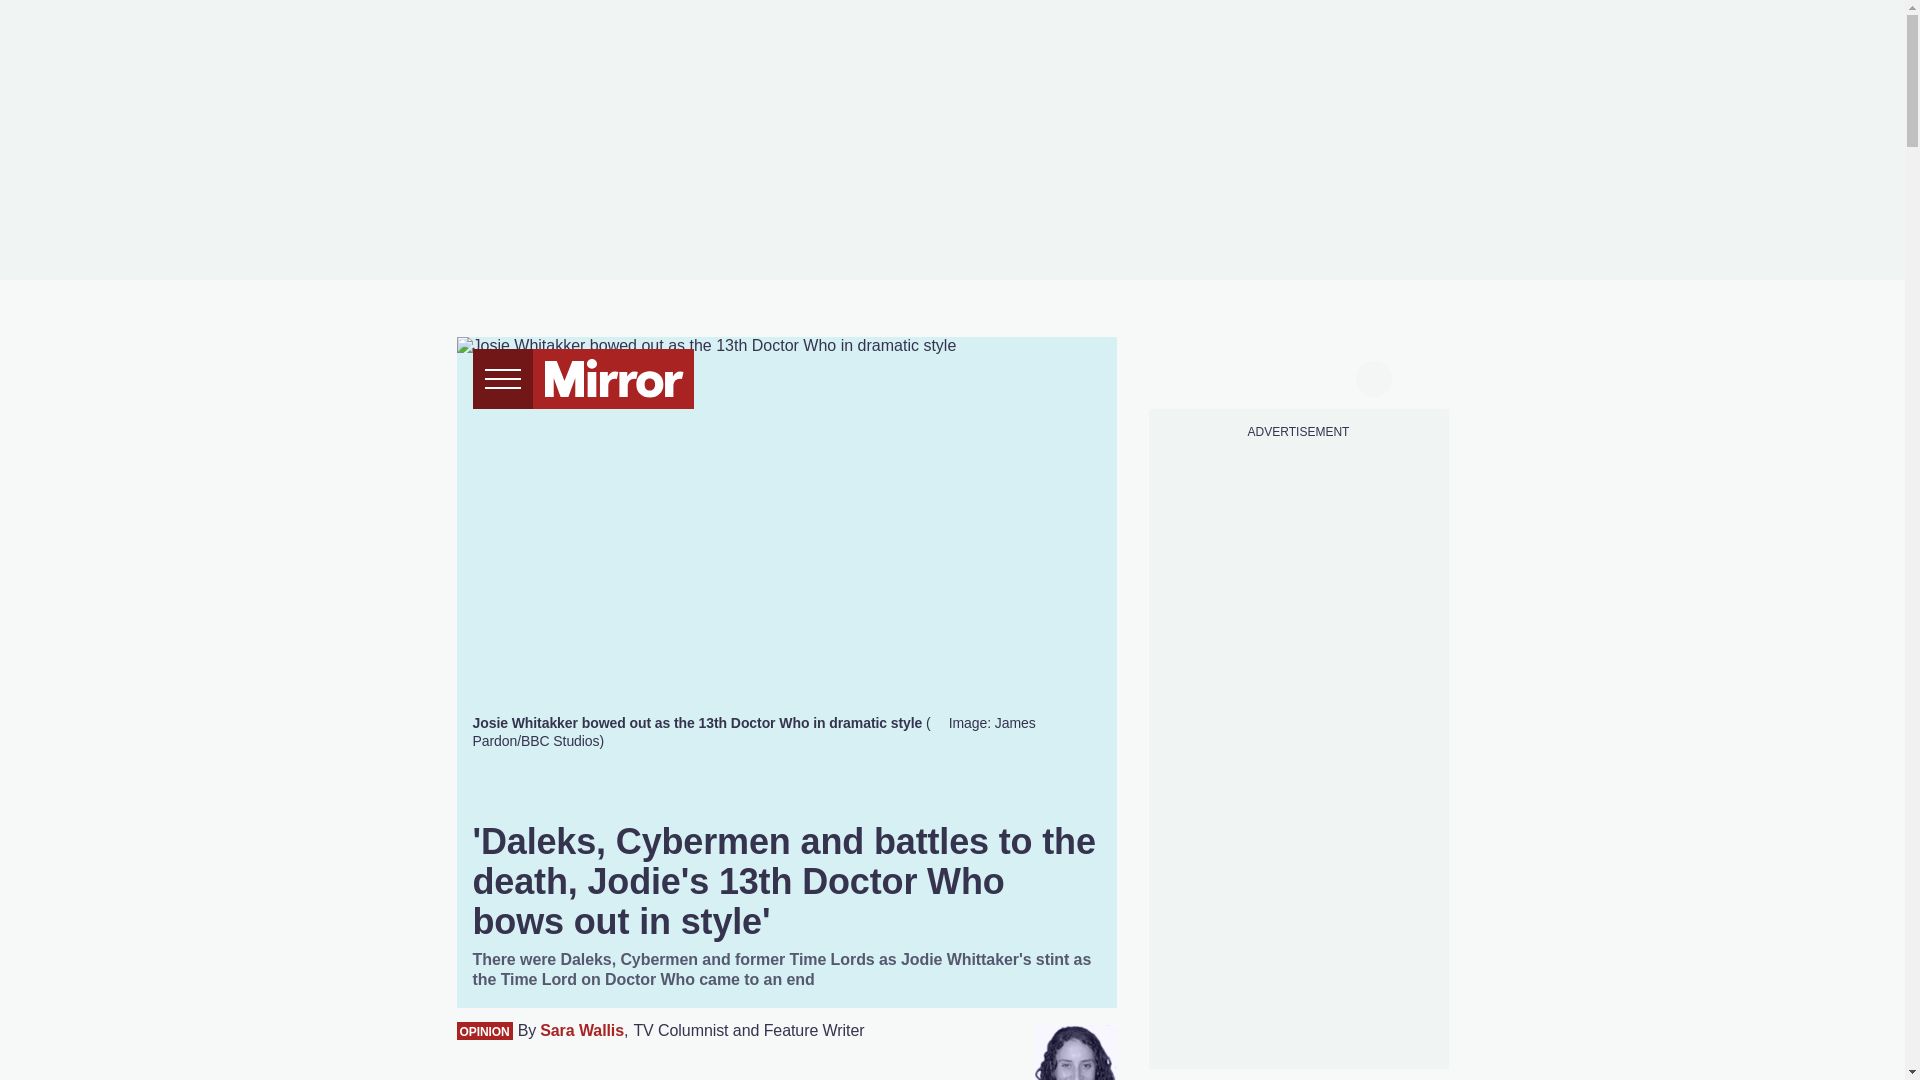 This screenshot has height=1080, width=1920. Describe the element at coordinates (1260, 376) in the screenshot. I see `tiktok` at that location.